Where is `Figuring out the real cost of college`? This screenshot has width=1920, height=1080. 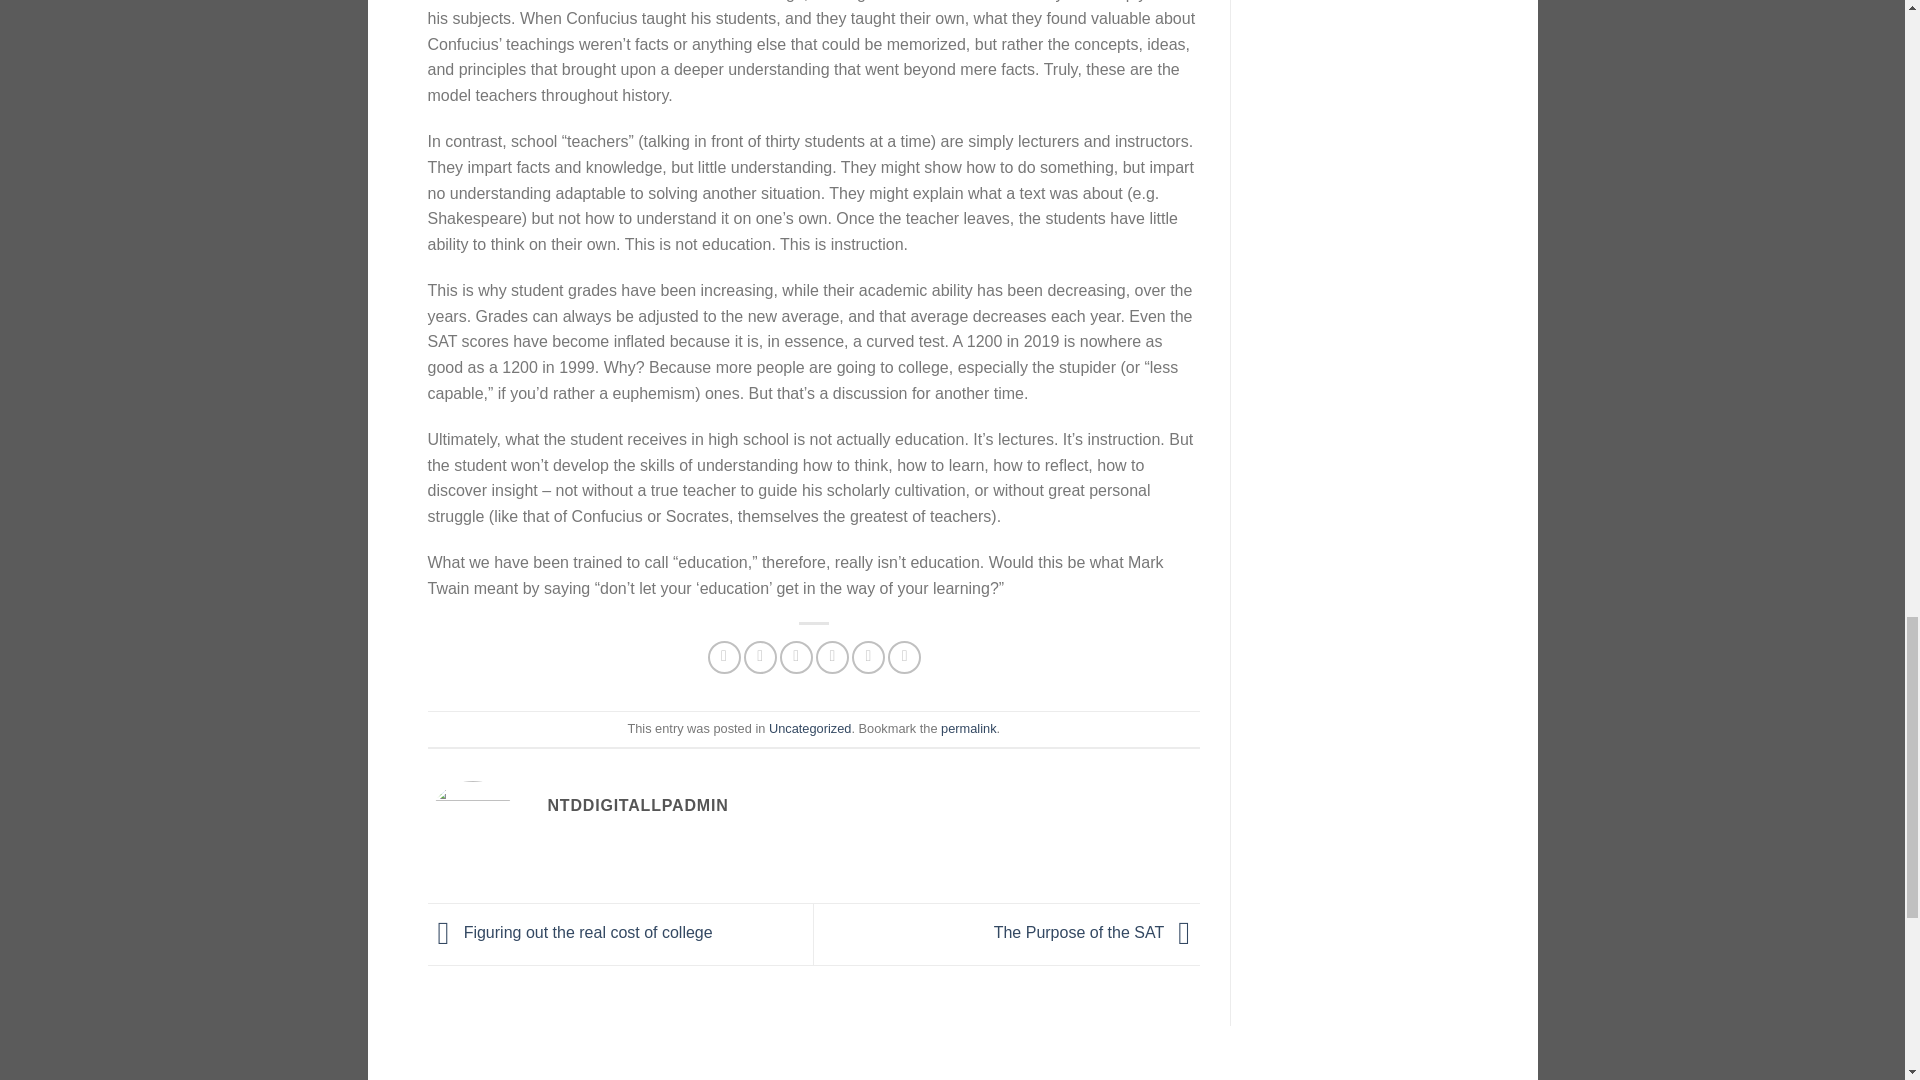
Figuring out the real cost of college is located at coordinates (570, 932).